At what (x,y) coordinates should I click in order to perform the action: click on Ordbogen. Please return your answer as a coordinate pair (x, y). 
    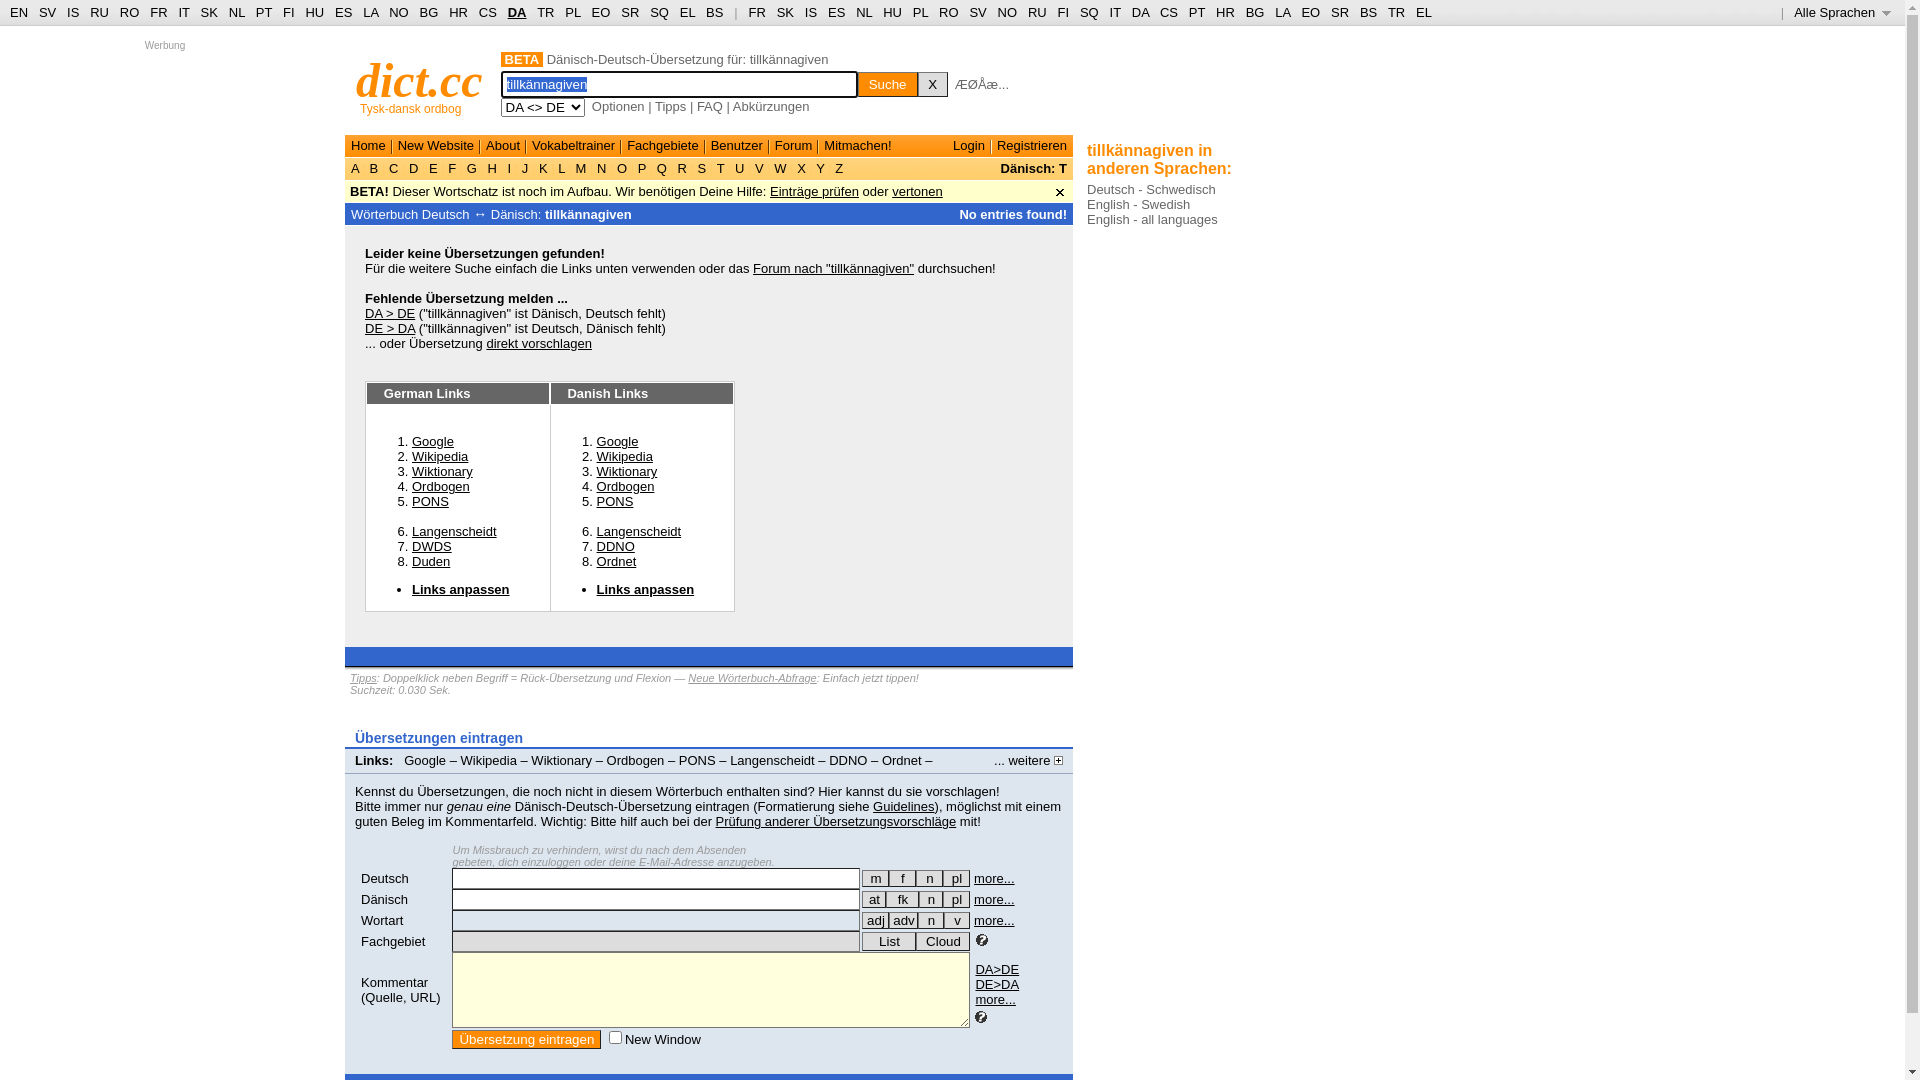
    Looking at the image, I should click on (626, 486).